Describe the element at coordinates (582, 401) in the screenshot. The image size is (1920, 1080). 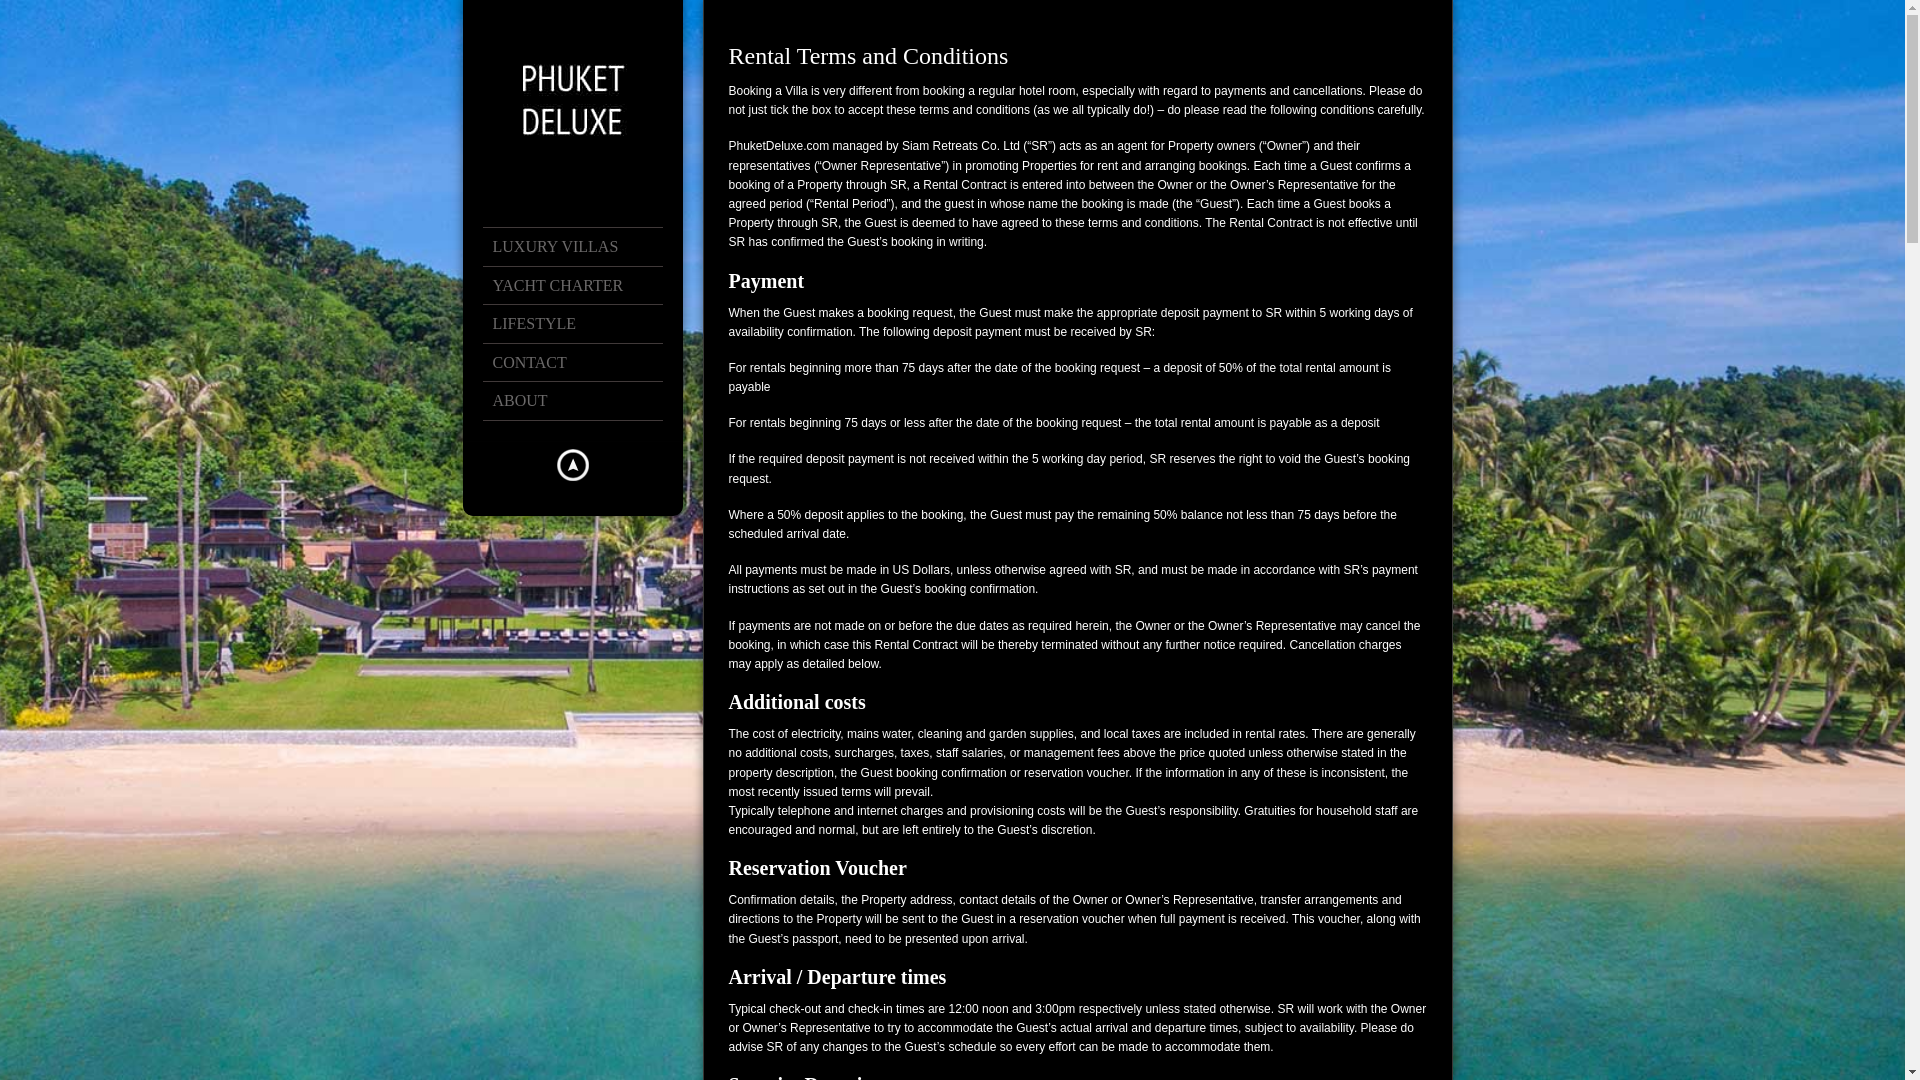
I see `ABOUT` at that location.